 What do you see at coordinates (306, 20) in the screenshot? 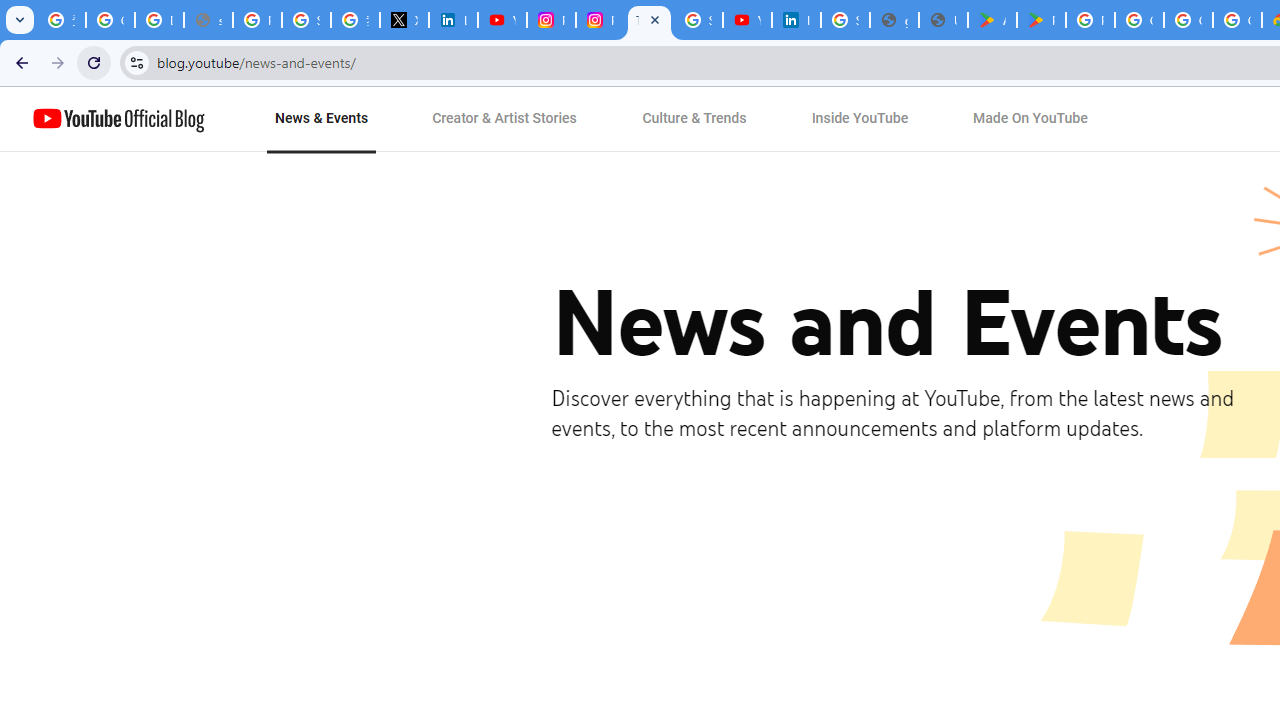
I see `Sign in - Google Accounts` at bounding box center [306, 20].